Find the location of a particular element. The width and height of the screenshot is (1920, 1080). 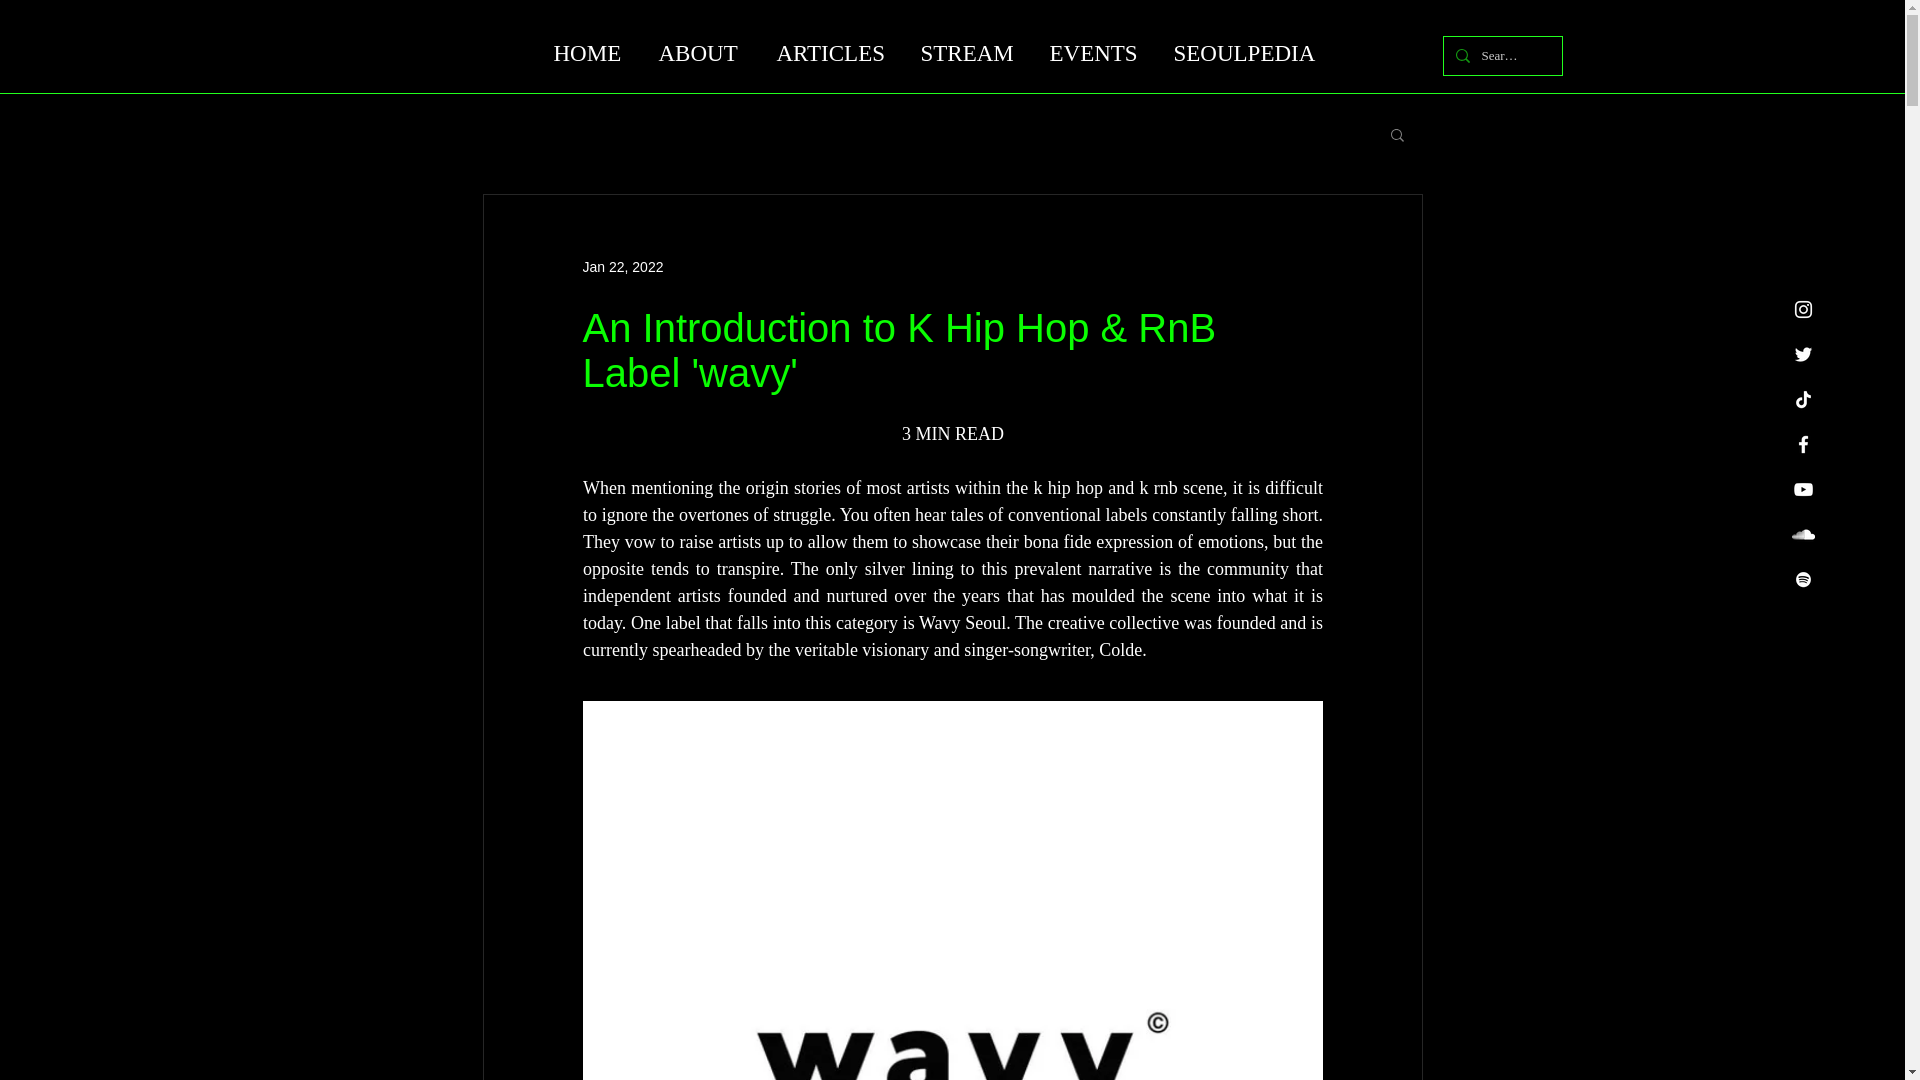

HOME is located at coordinates (590, 54).